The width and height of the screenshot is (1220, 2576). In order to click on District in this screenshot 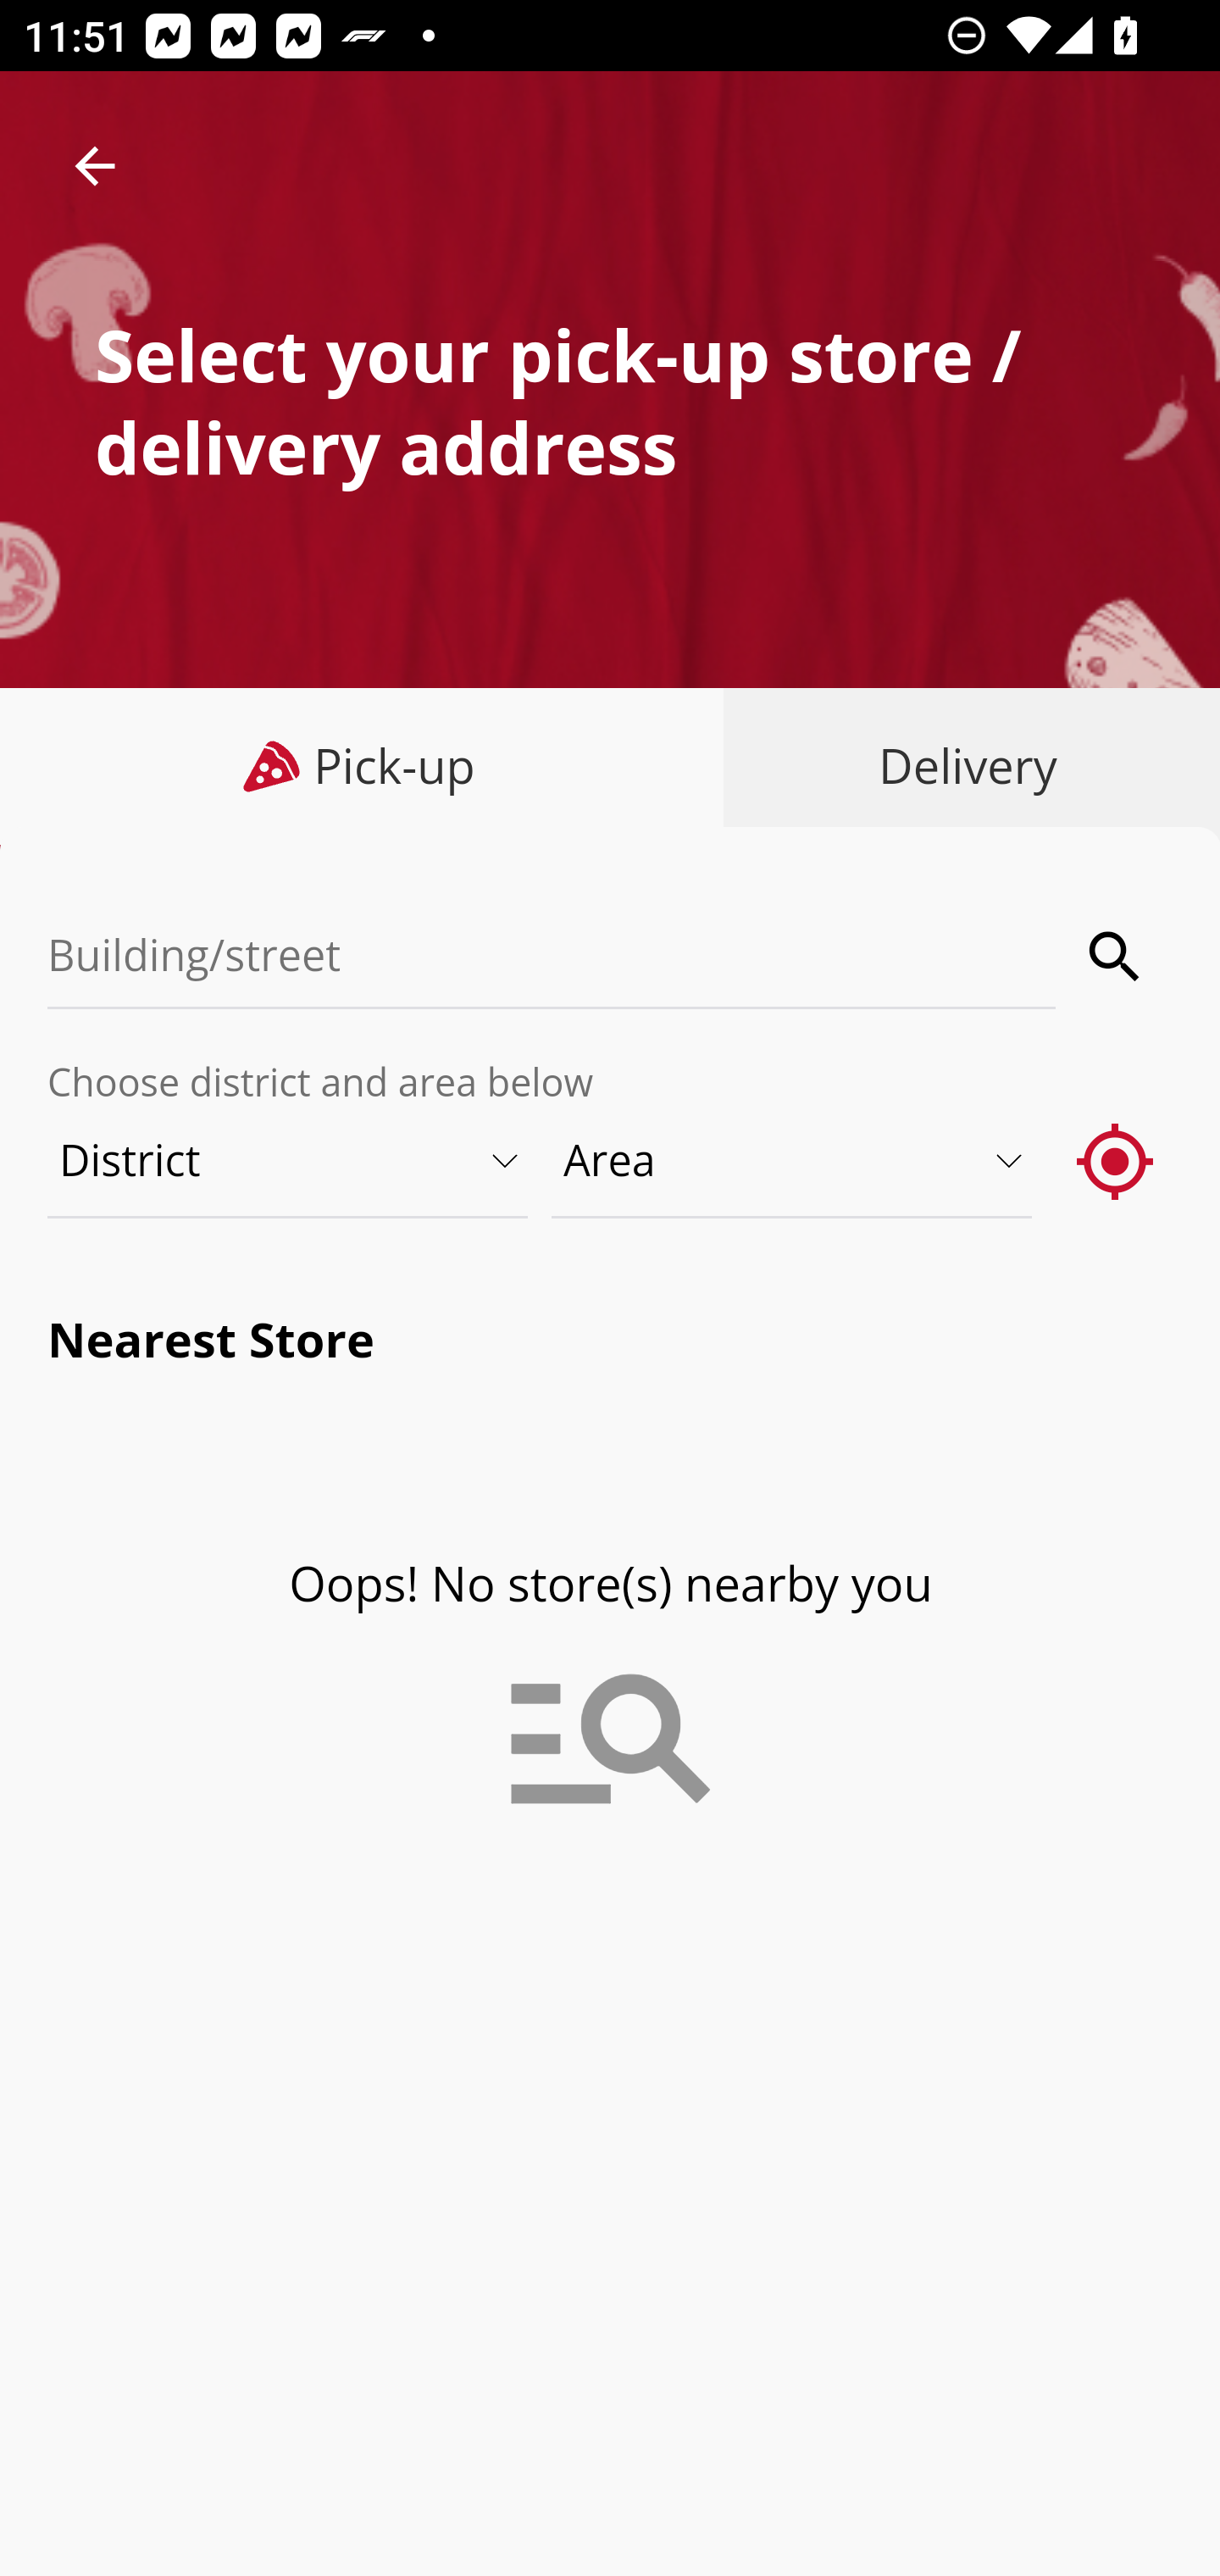, I will do `click(289, 1160)`.